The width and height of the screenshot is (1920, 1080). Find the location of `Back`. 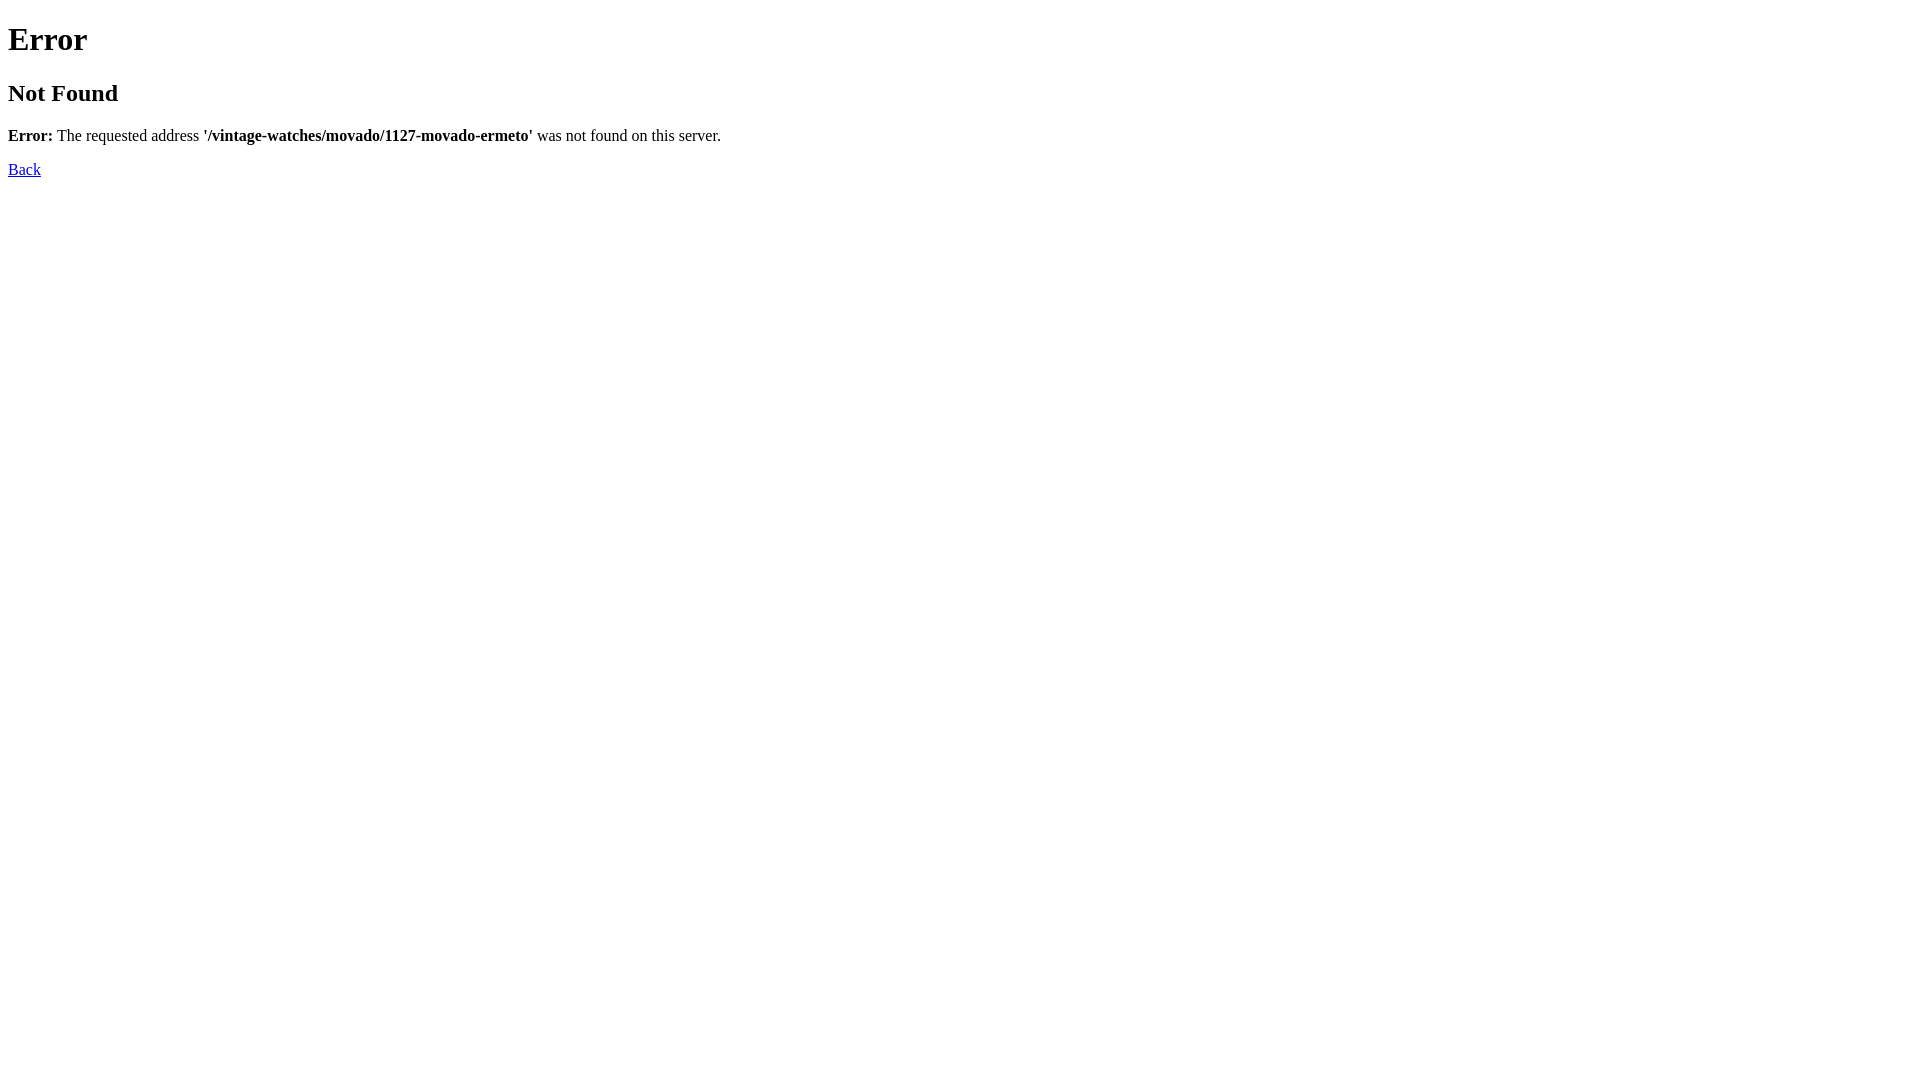

Back is located at coordinates (24, 170).